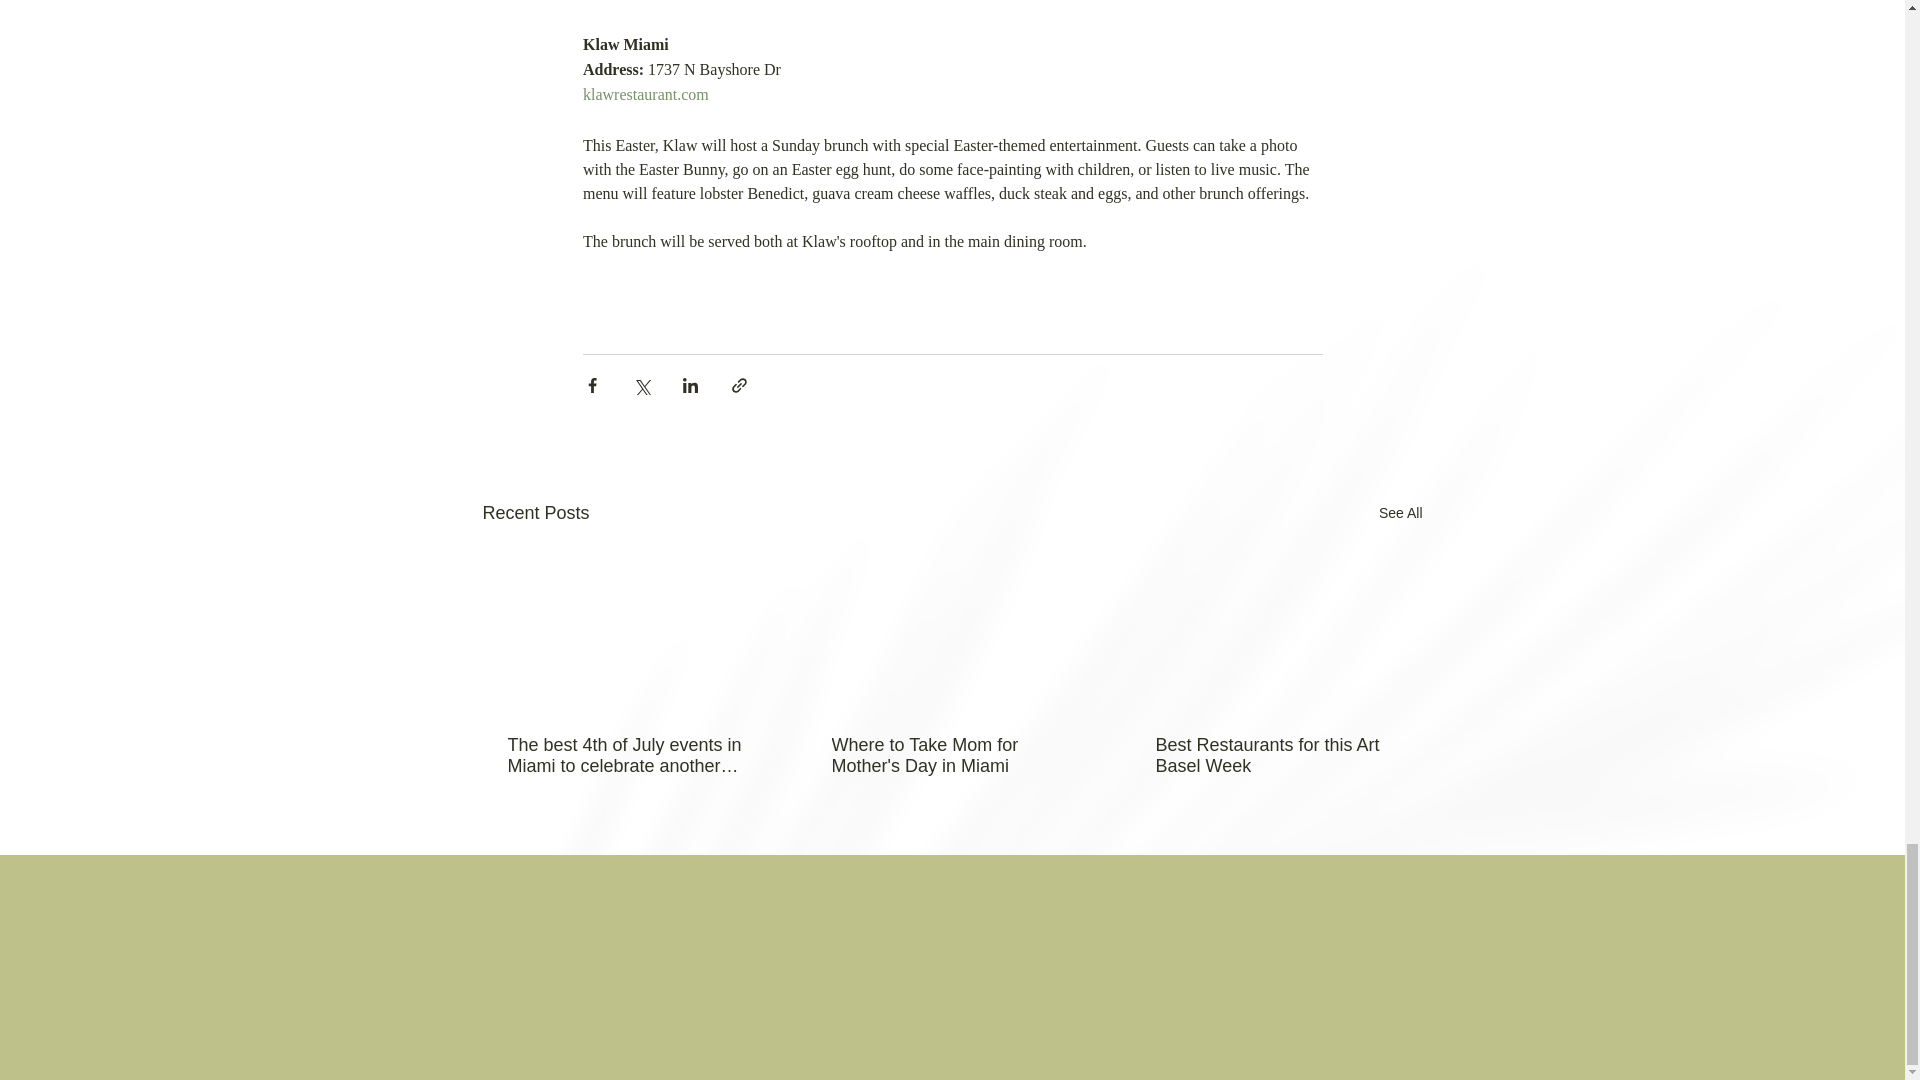  I want to click on Where to Take Mom for Mother's Day in Miami, so click(951, 756).